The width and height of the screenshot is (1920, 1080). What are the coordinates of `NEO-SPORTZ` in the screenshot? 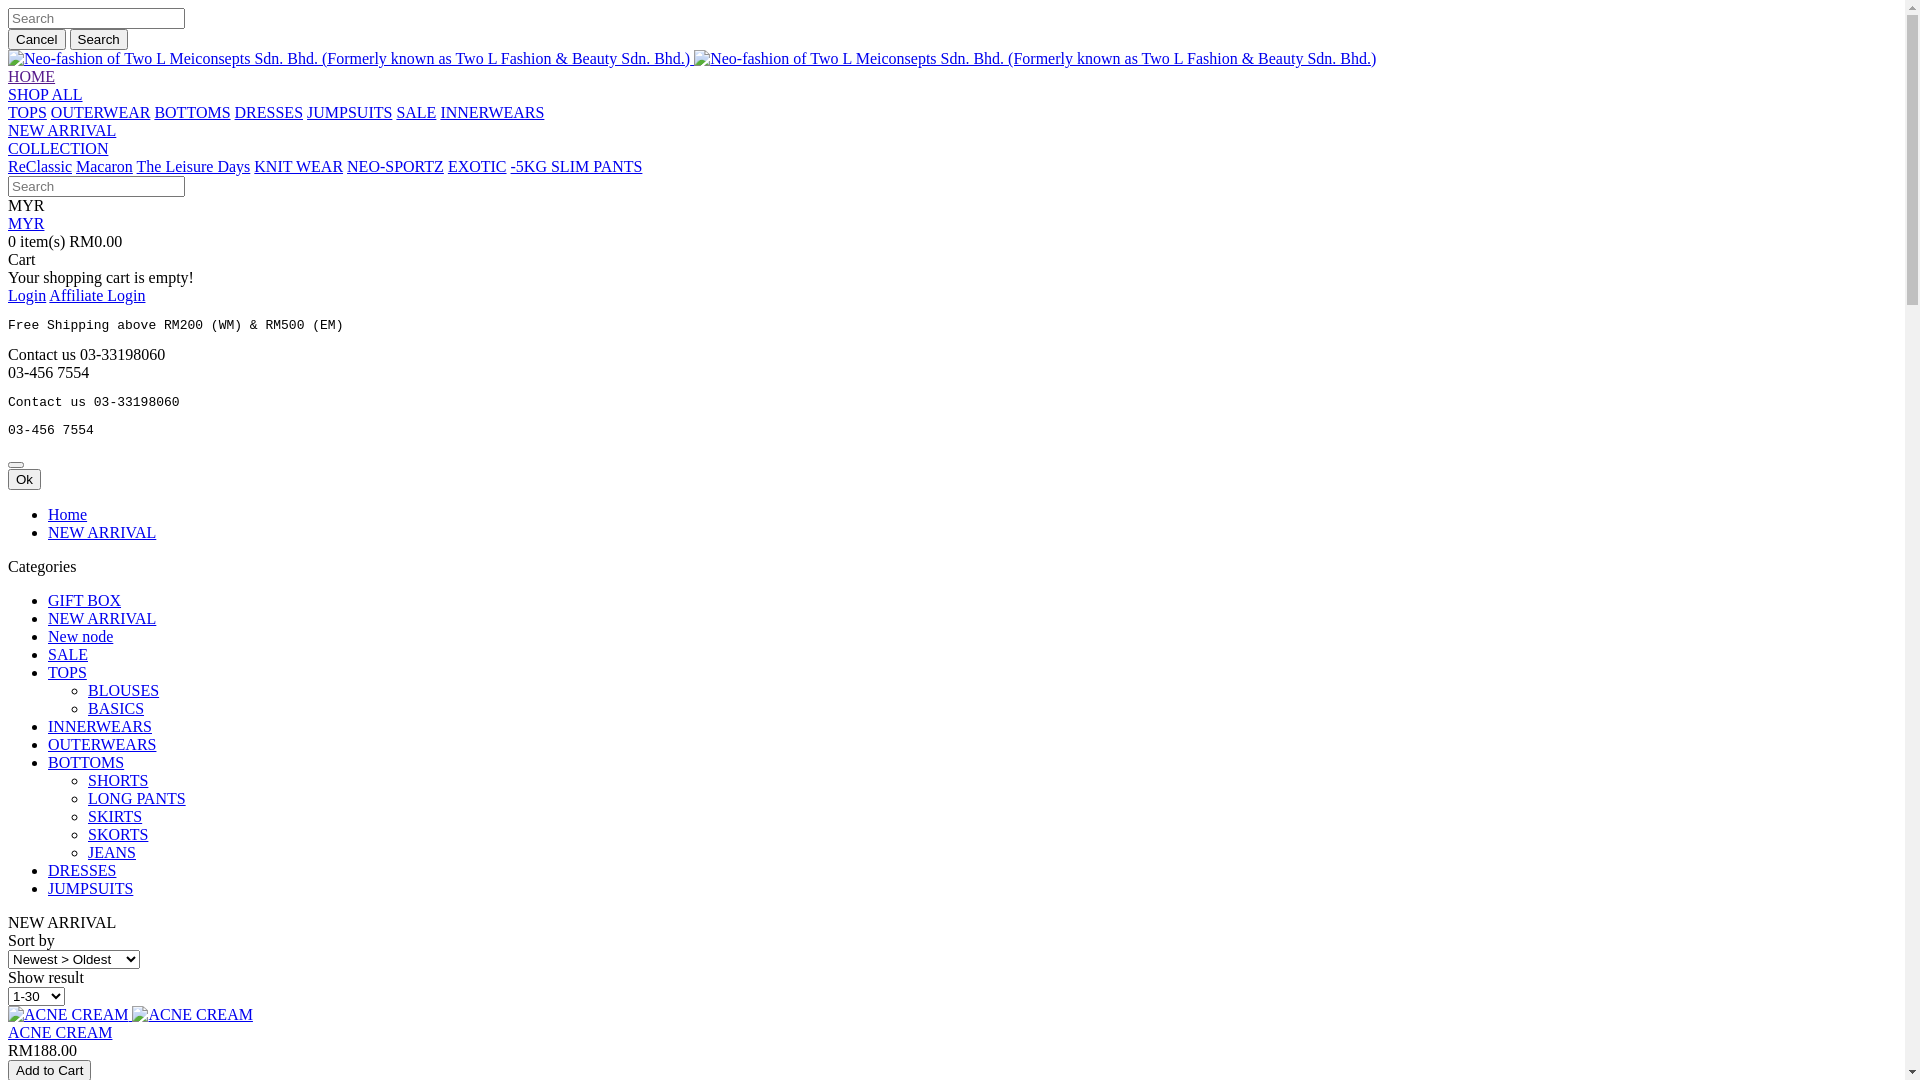 It's located at (396, 166).